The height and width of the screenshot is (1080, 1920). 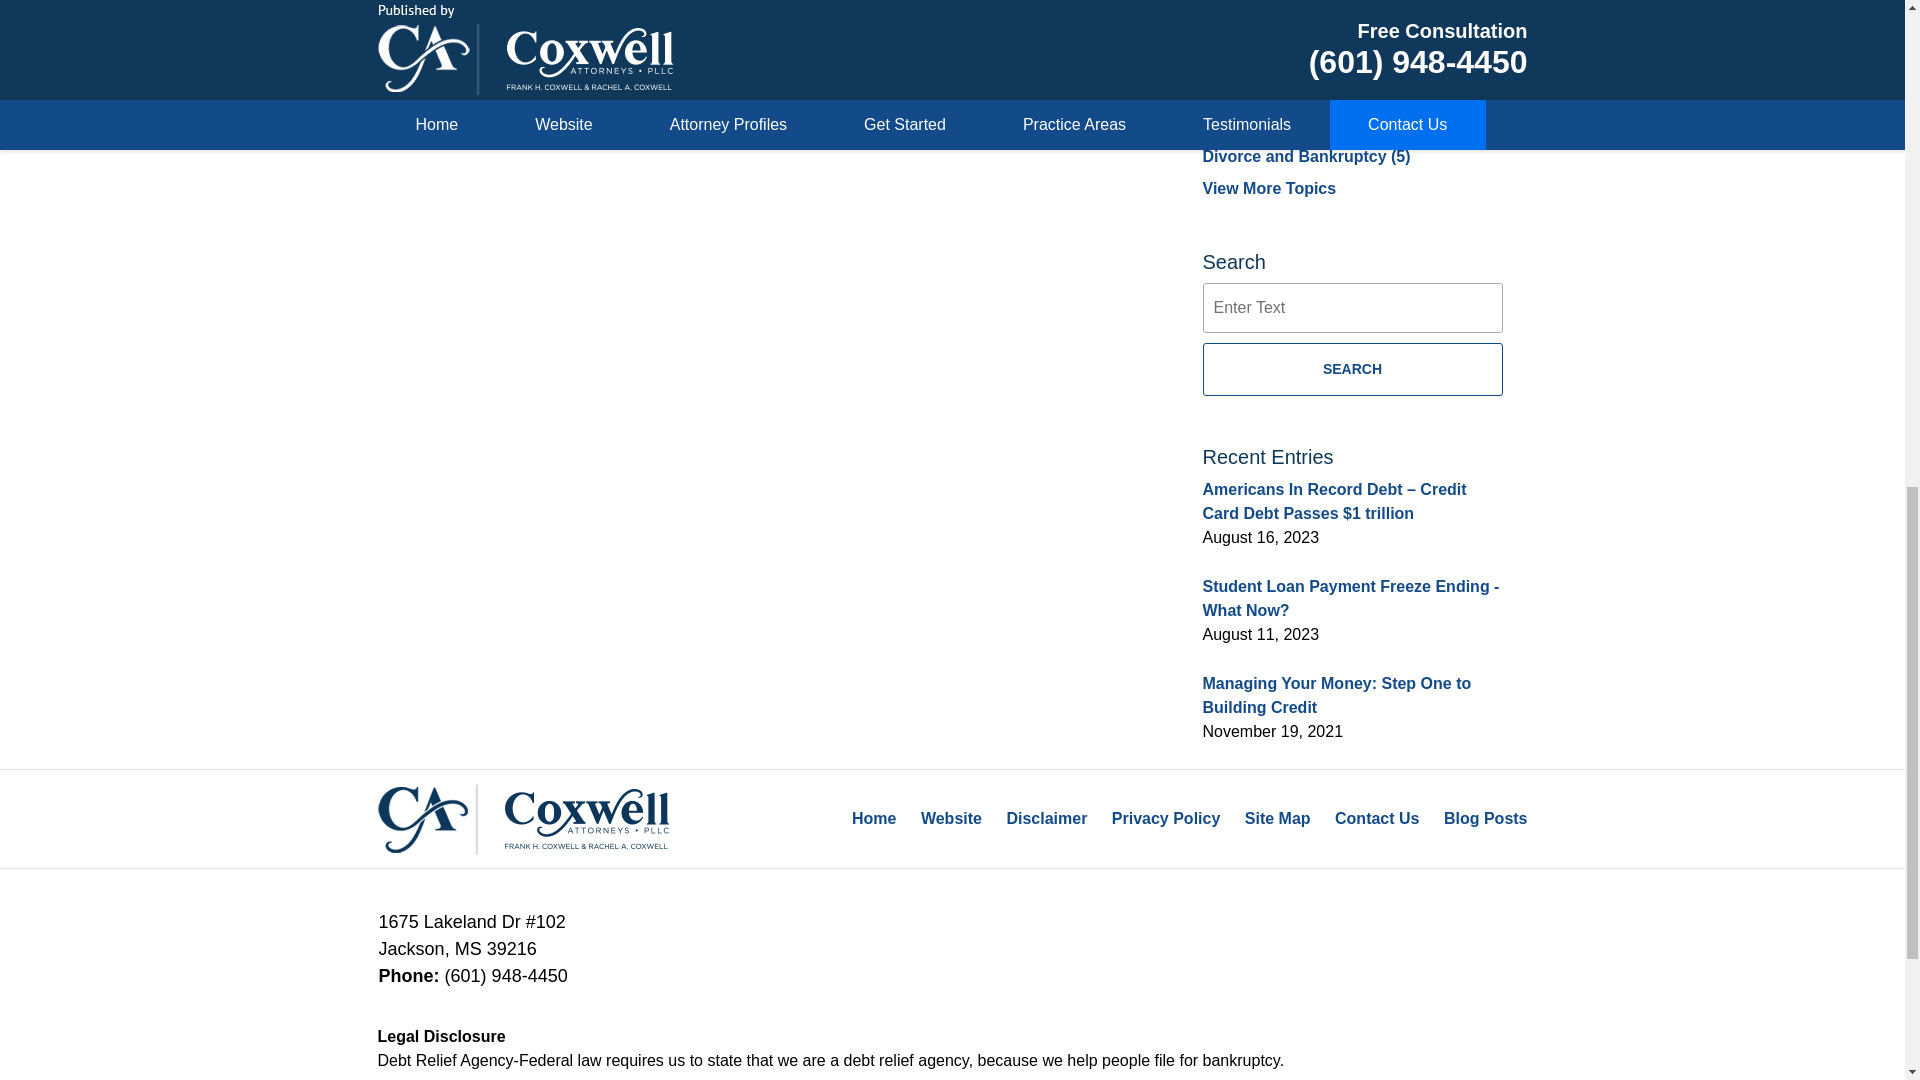 What do you see at coordinates (846, 24) in the screenshot?
I see `repo` at bounding box center [846, 24].